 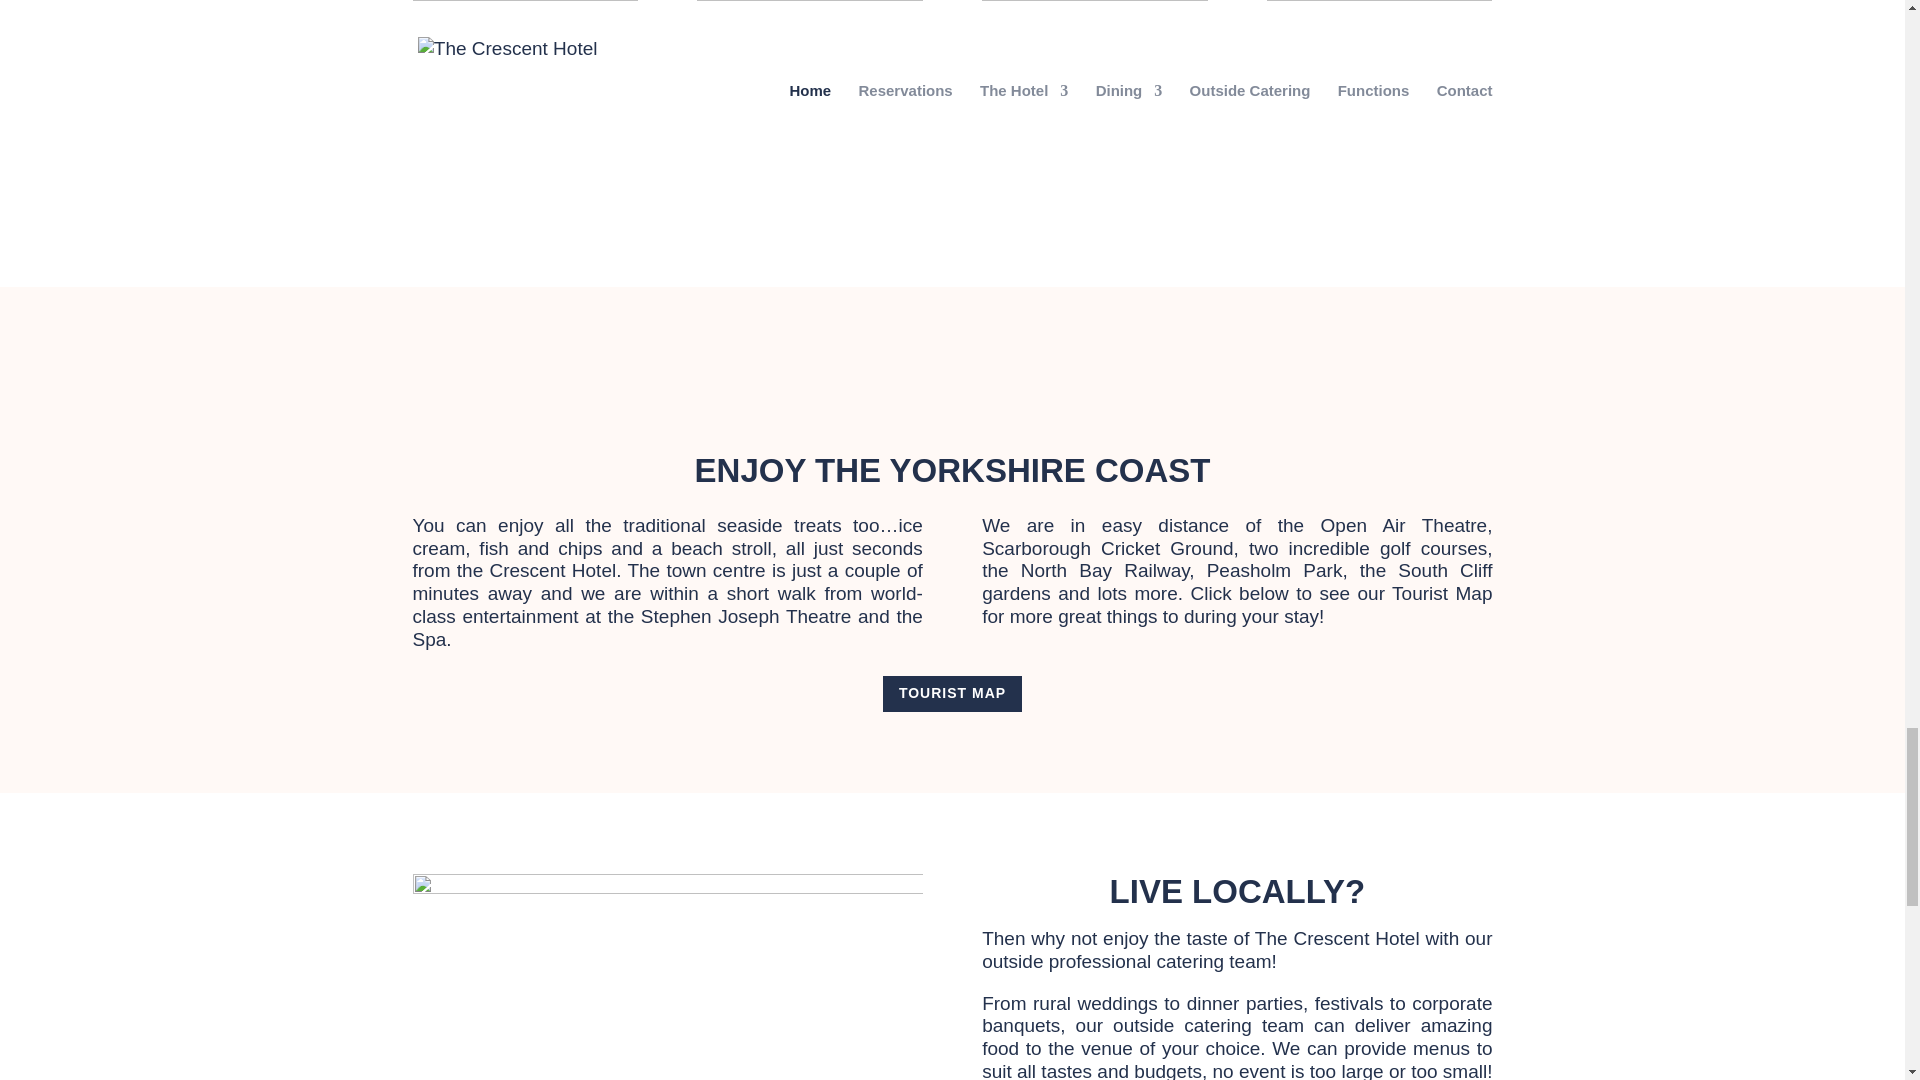 I want to click on homepage gallery-03, so click(x=1094, y=103).